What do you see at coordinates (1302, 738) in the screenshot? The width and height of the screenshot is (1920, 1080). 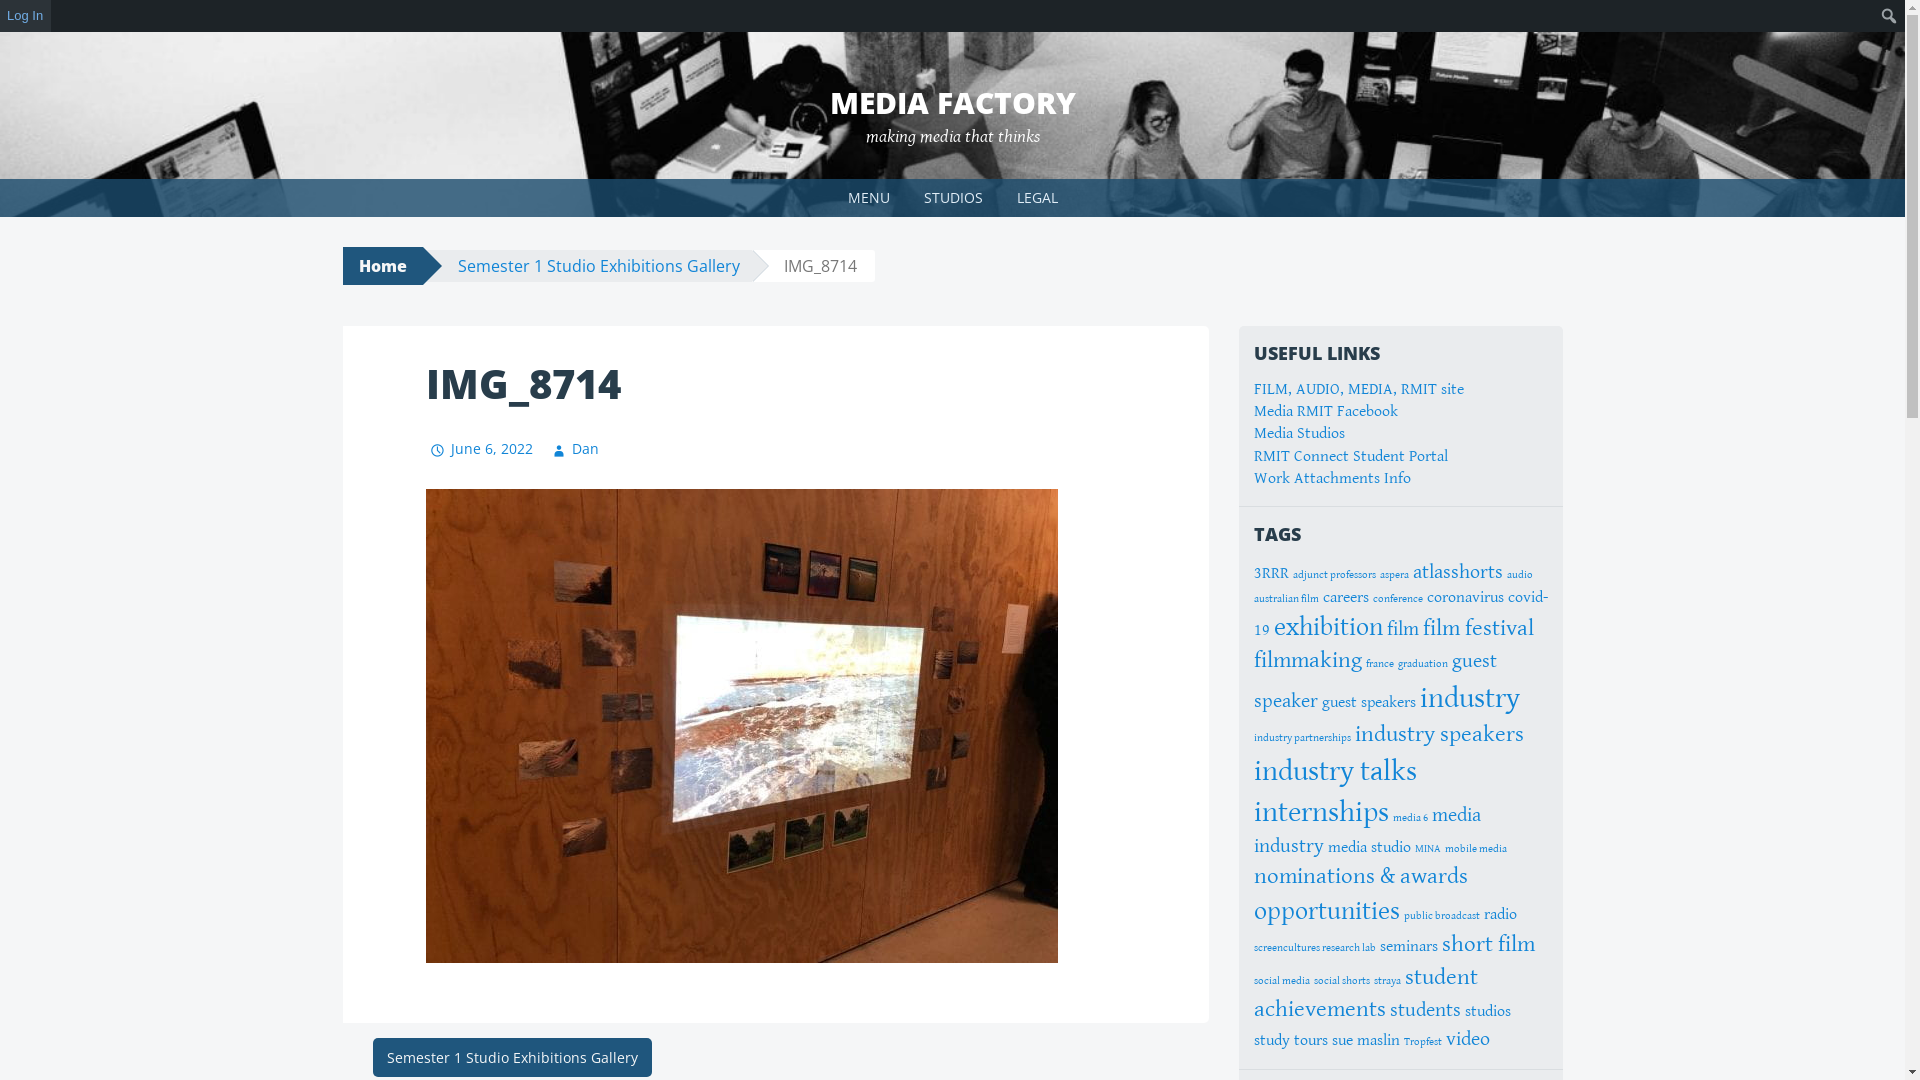 I see `industry partnerships` at bounding box center [1302, 738].